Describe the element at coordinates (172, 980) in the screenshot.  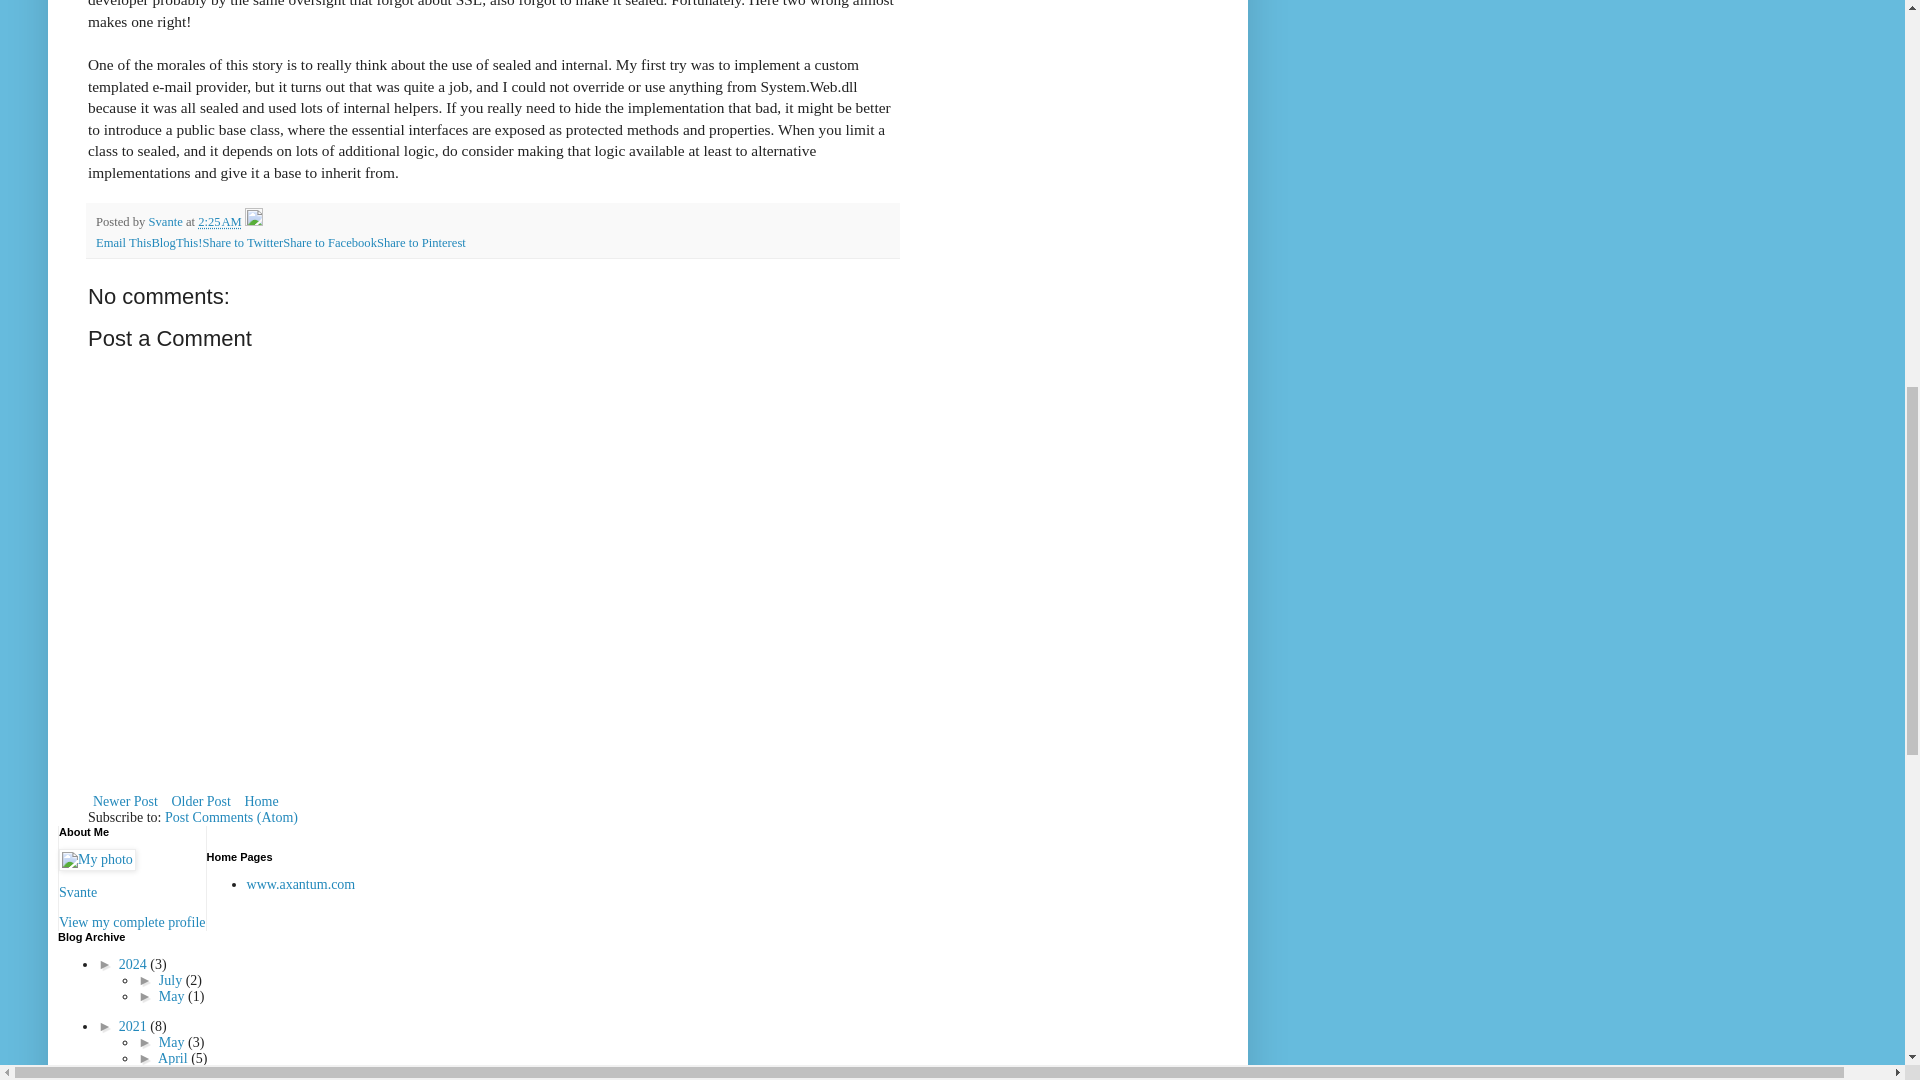
I see `July` at that location.